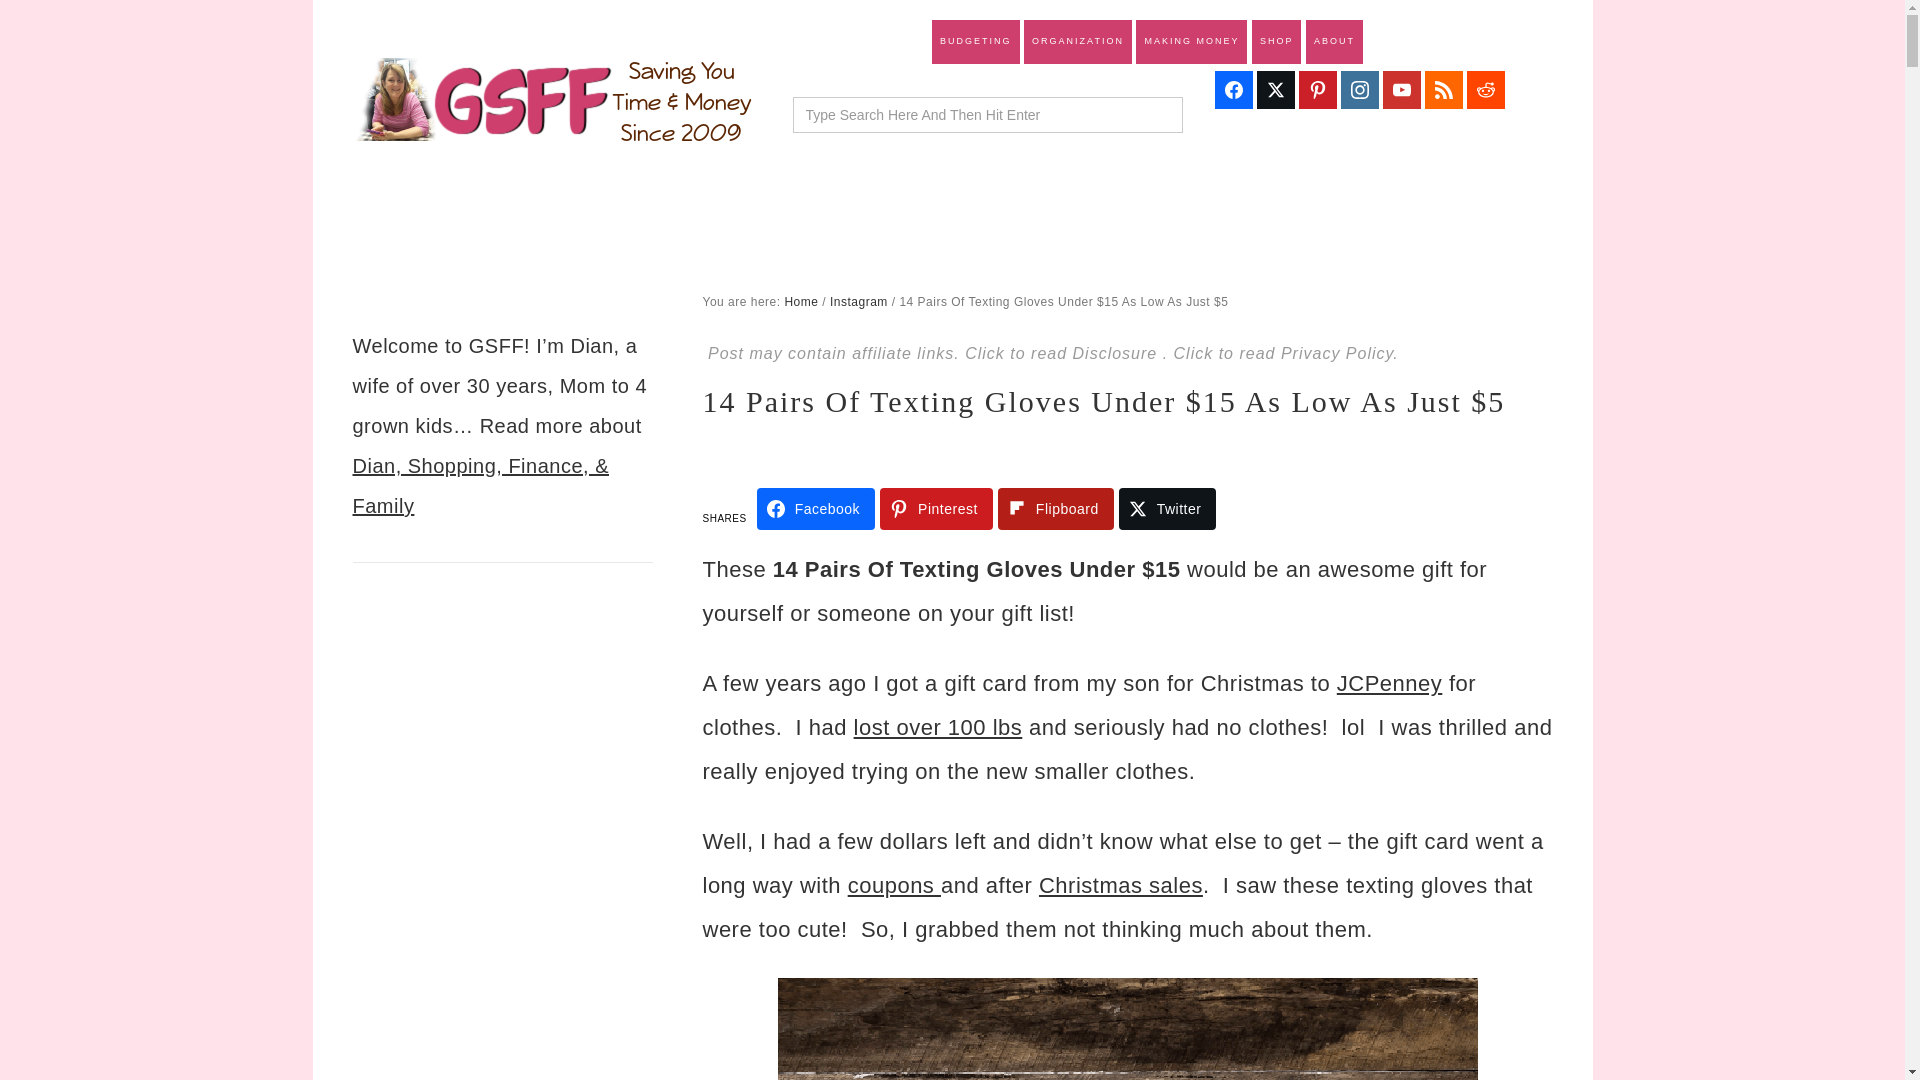 Image resolution: width=1920 pixels, height=1080 pixels. Describe the element at coordinates (975, 42) in the screenshot. I see `BUDGETING` at that location.